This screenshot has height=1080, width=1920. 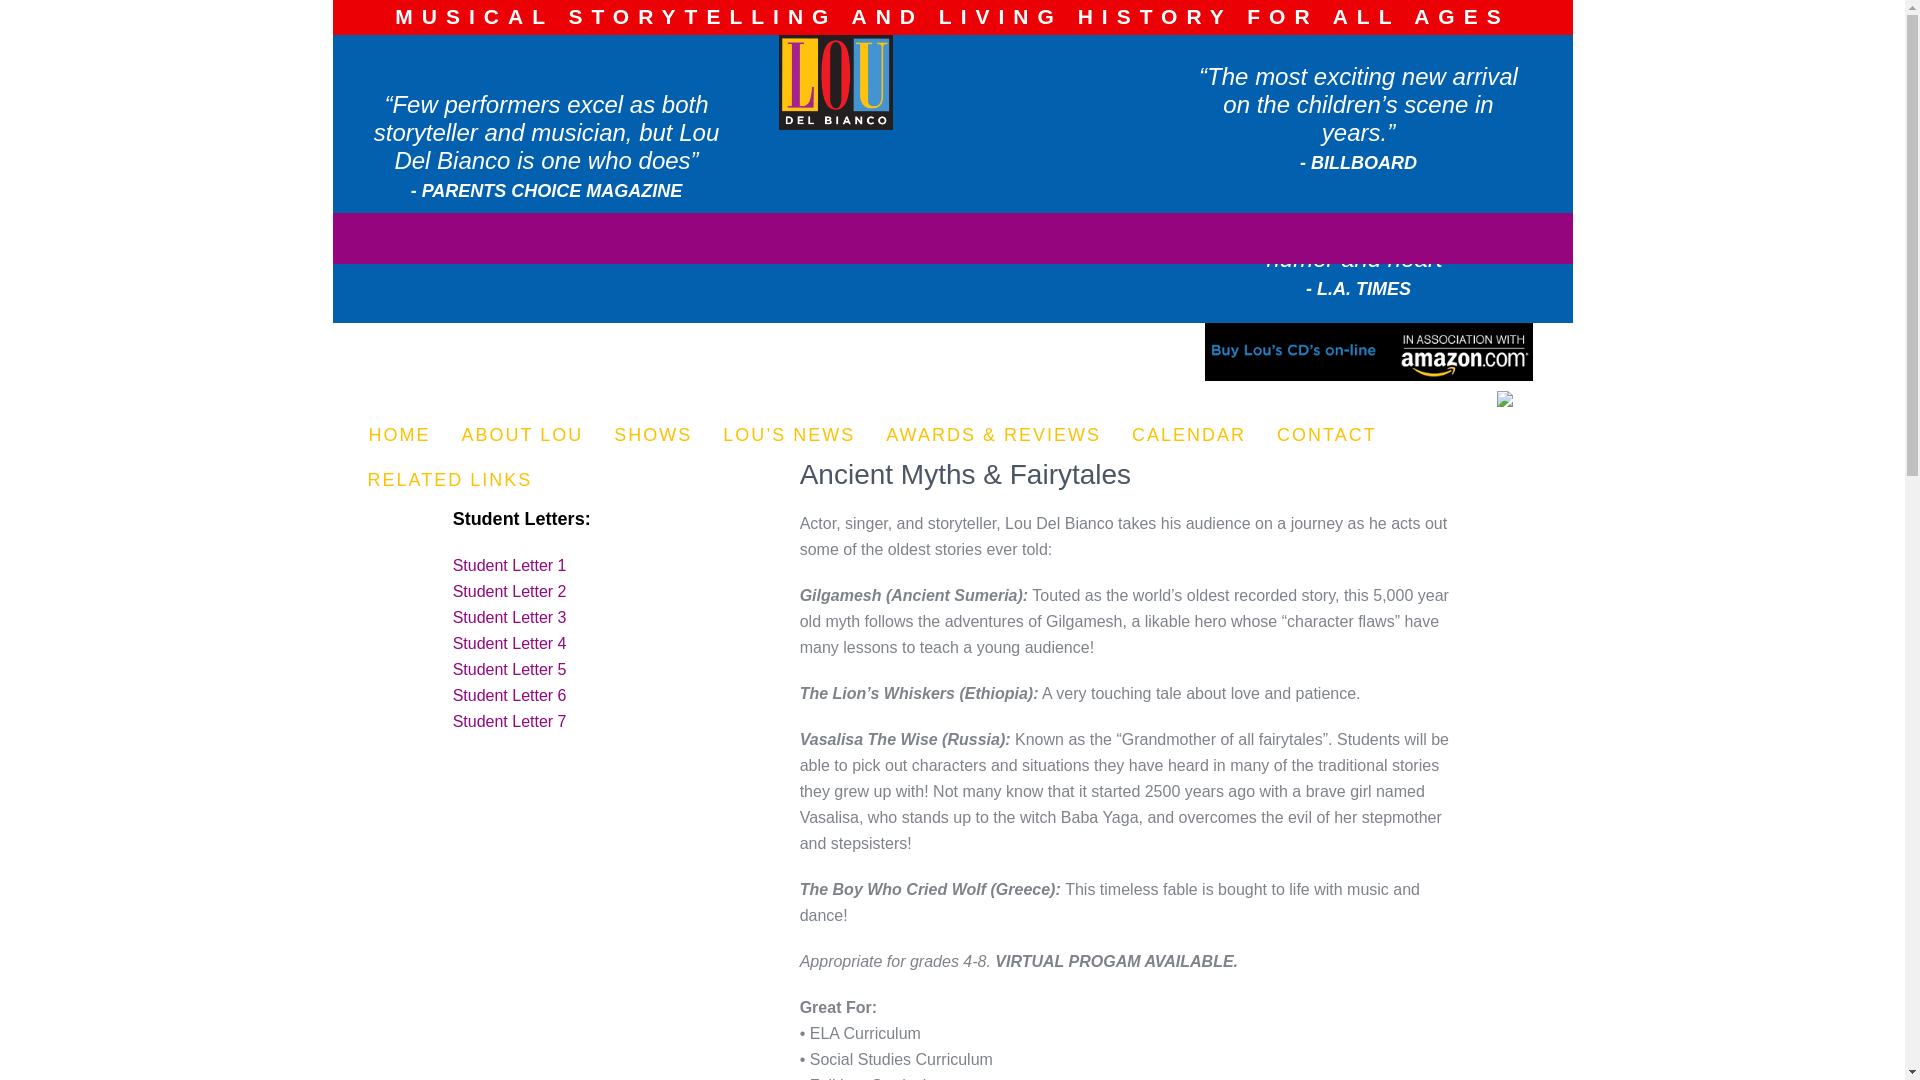 I want to click on Student Letter 7, so click(x=510, y=721).